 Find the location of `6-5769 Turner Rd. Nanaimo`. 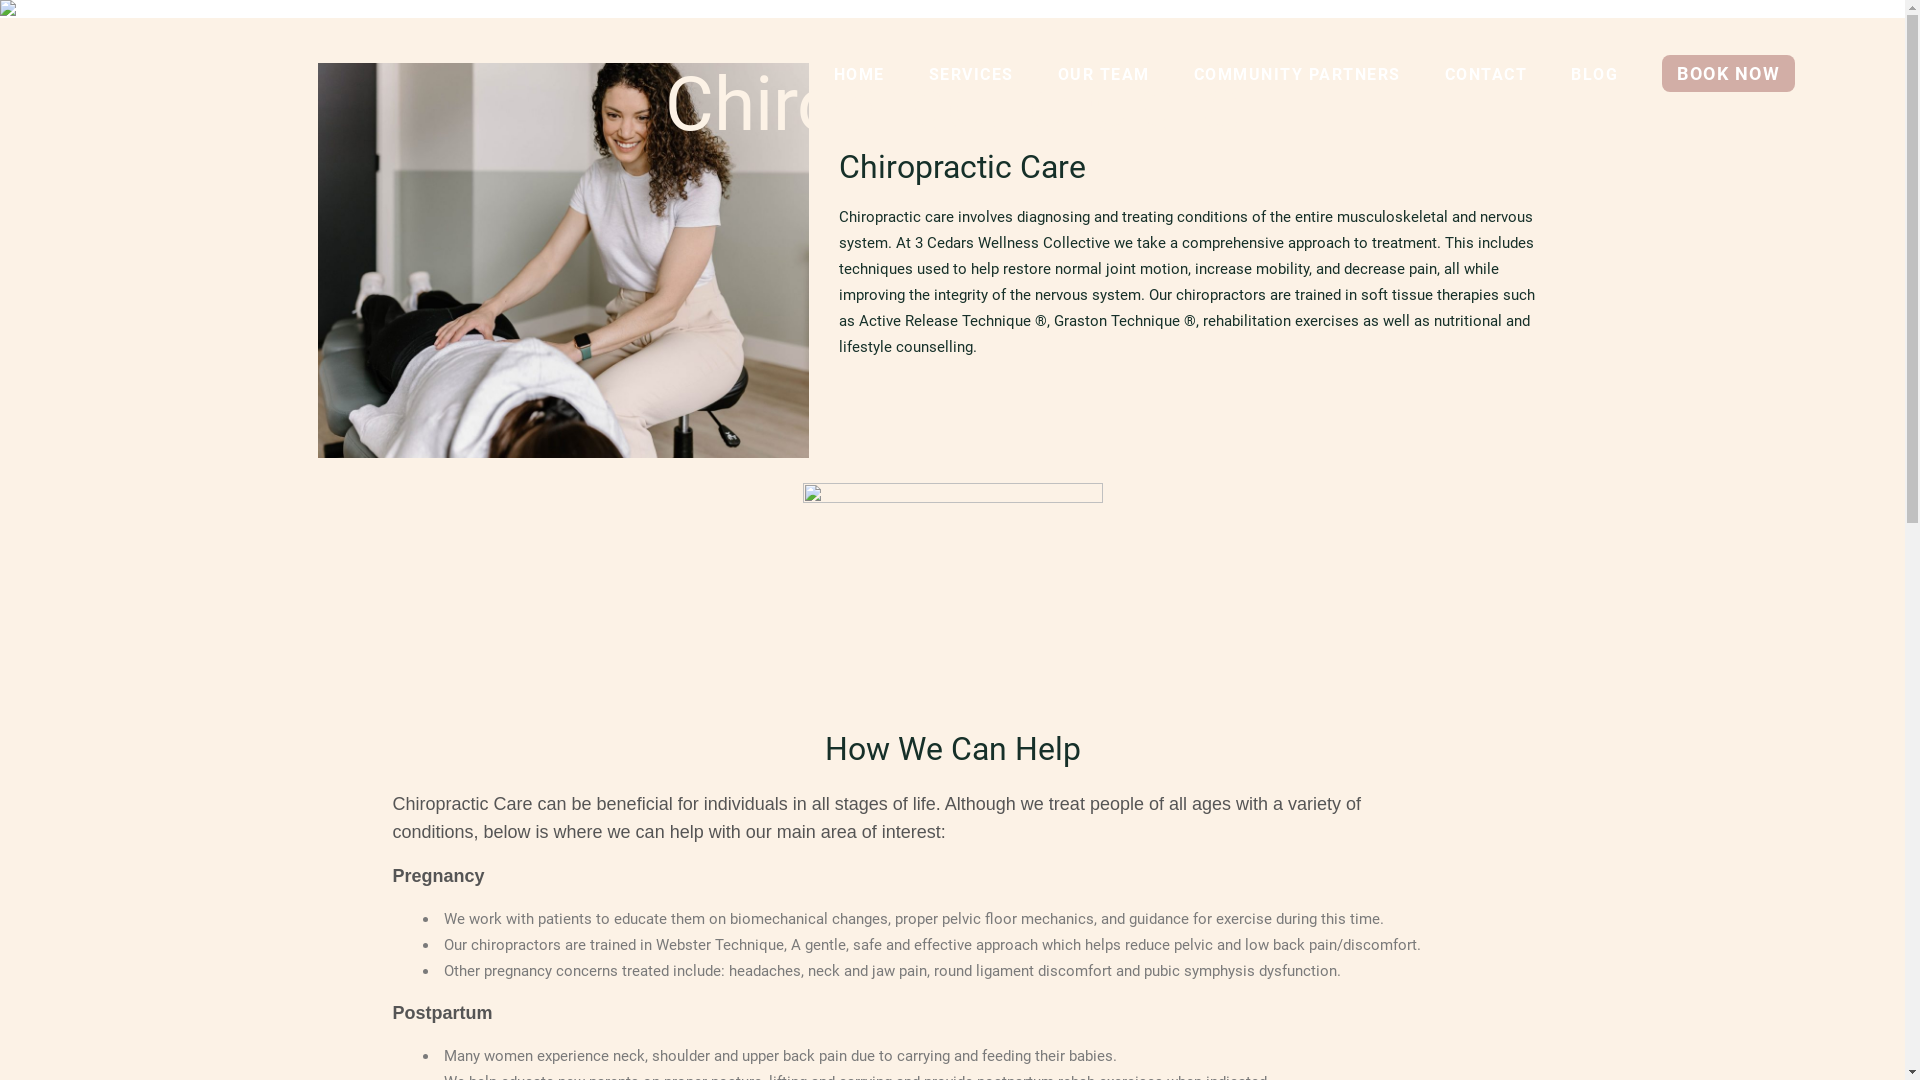

6-5769 Turner Rd. Nanaimo is located at coordinates (1124, 818).